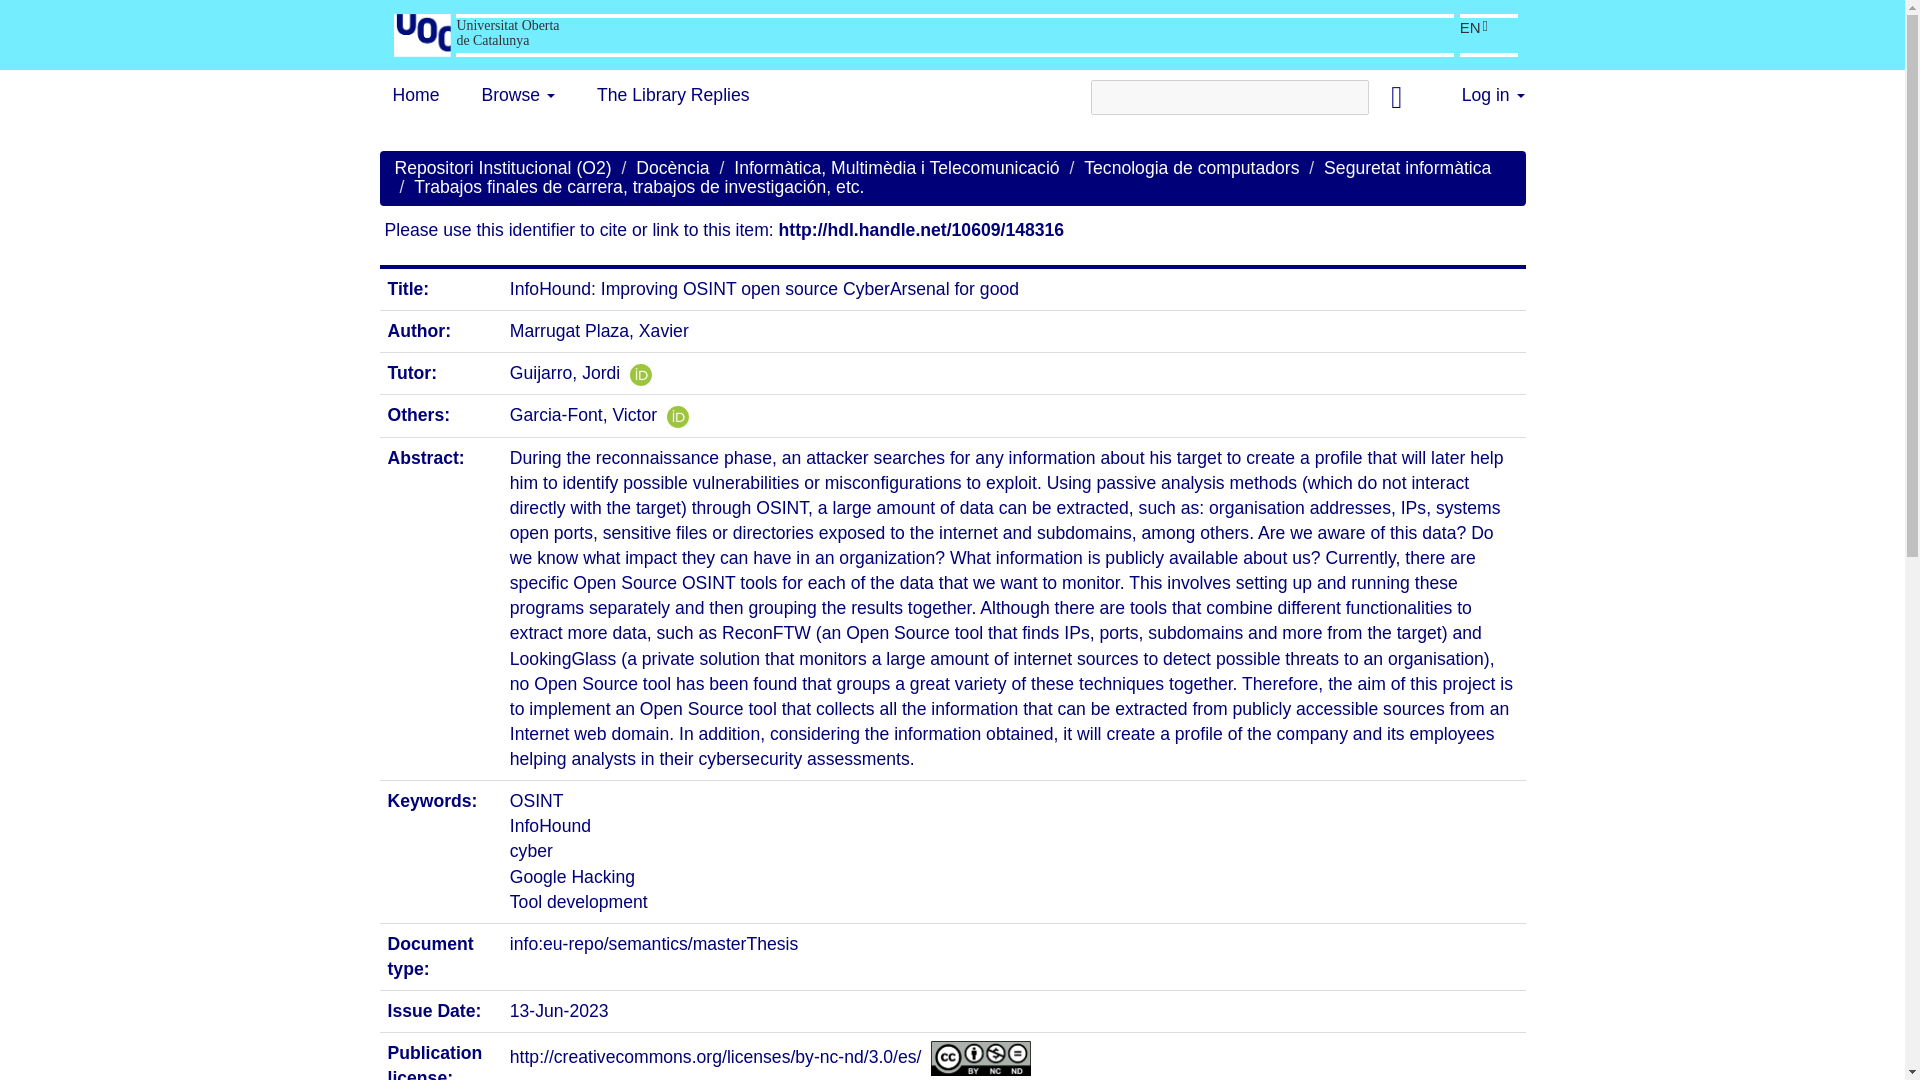 The image size is (1920, 1080). I want to click on Tecnologia de computadors, so click(1192, 168).